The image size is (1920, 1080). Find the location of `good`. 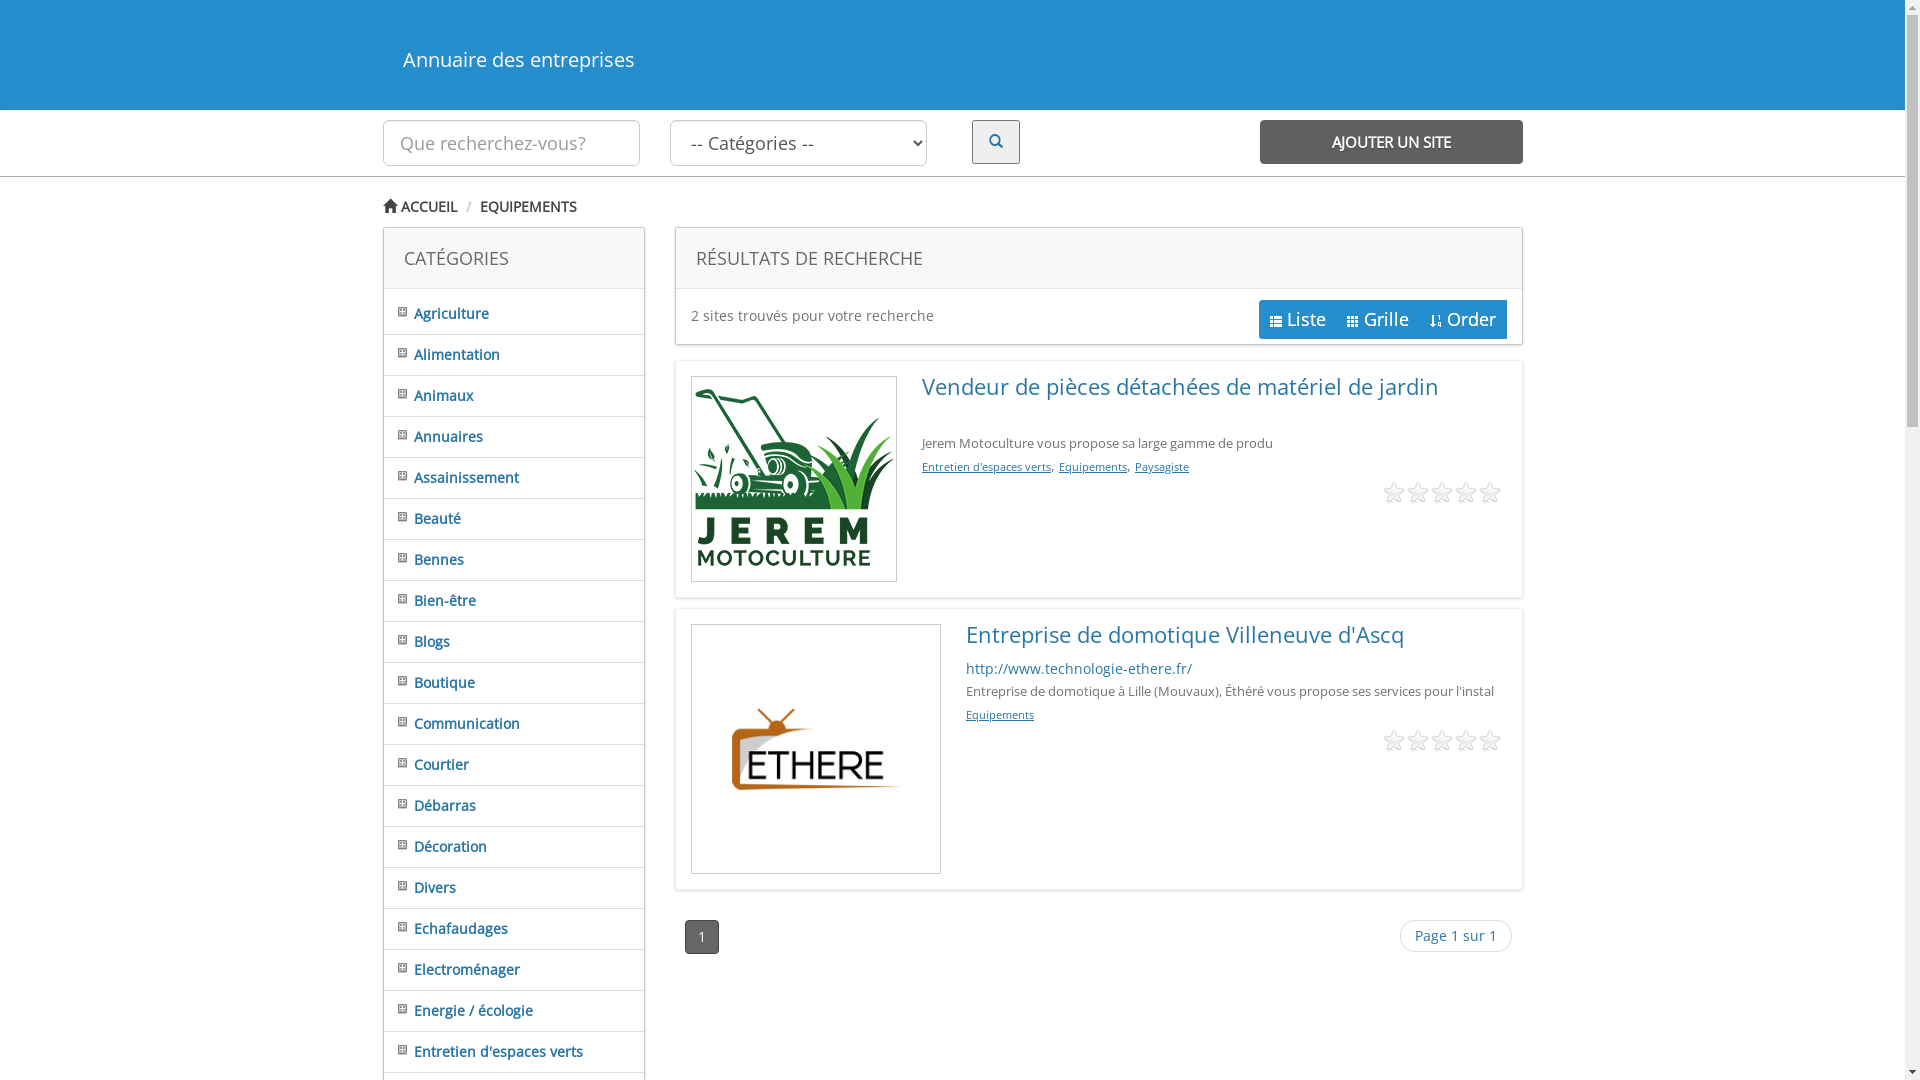

good is located at coordinates (1466, 493).